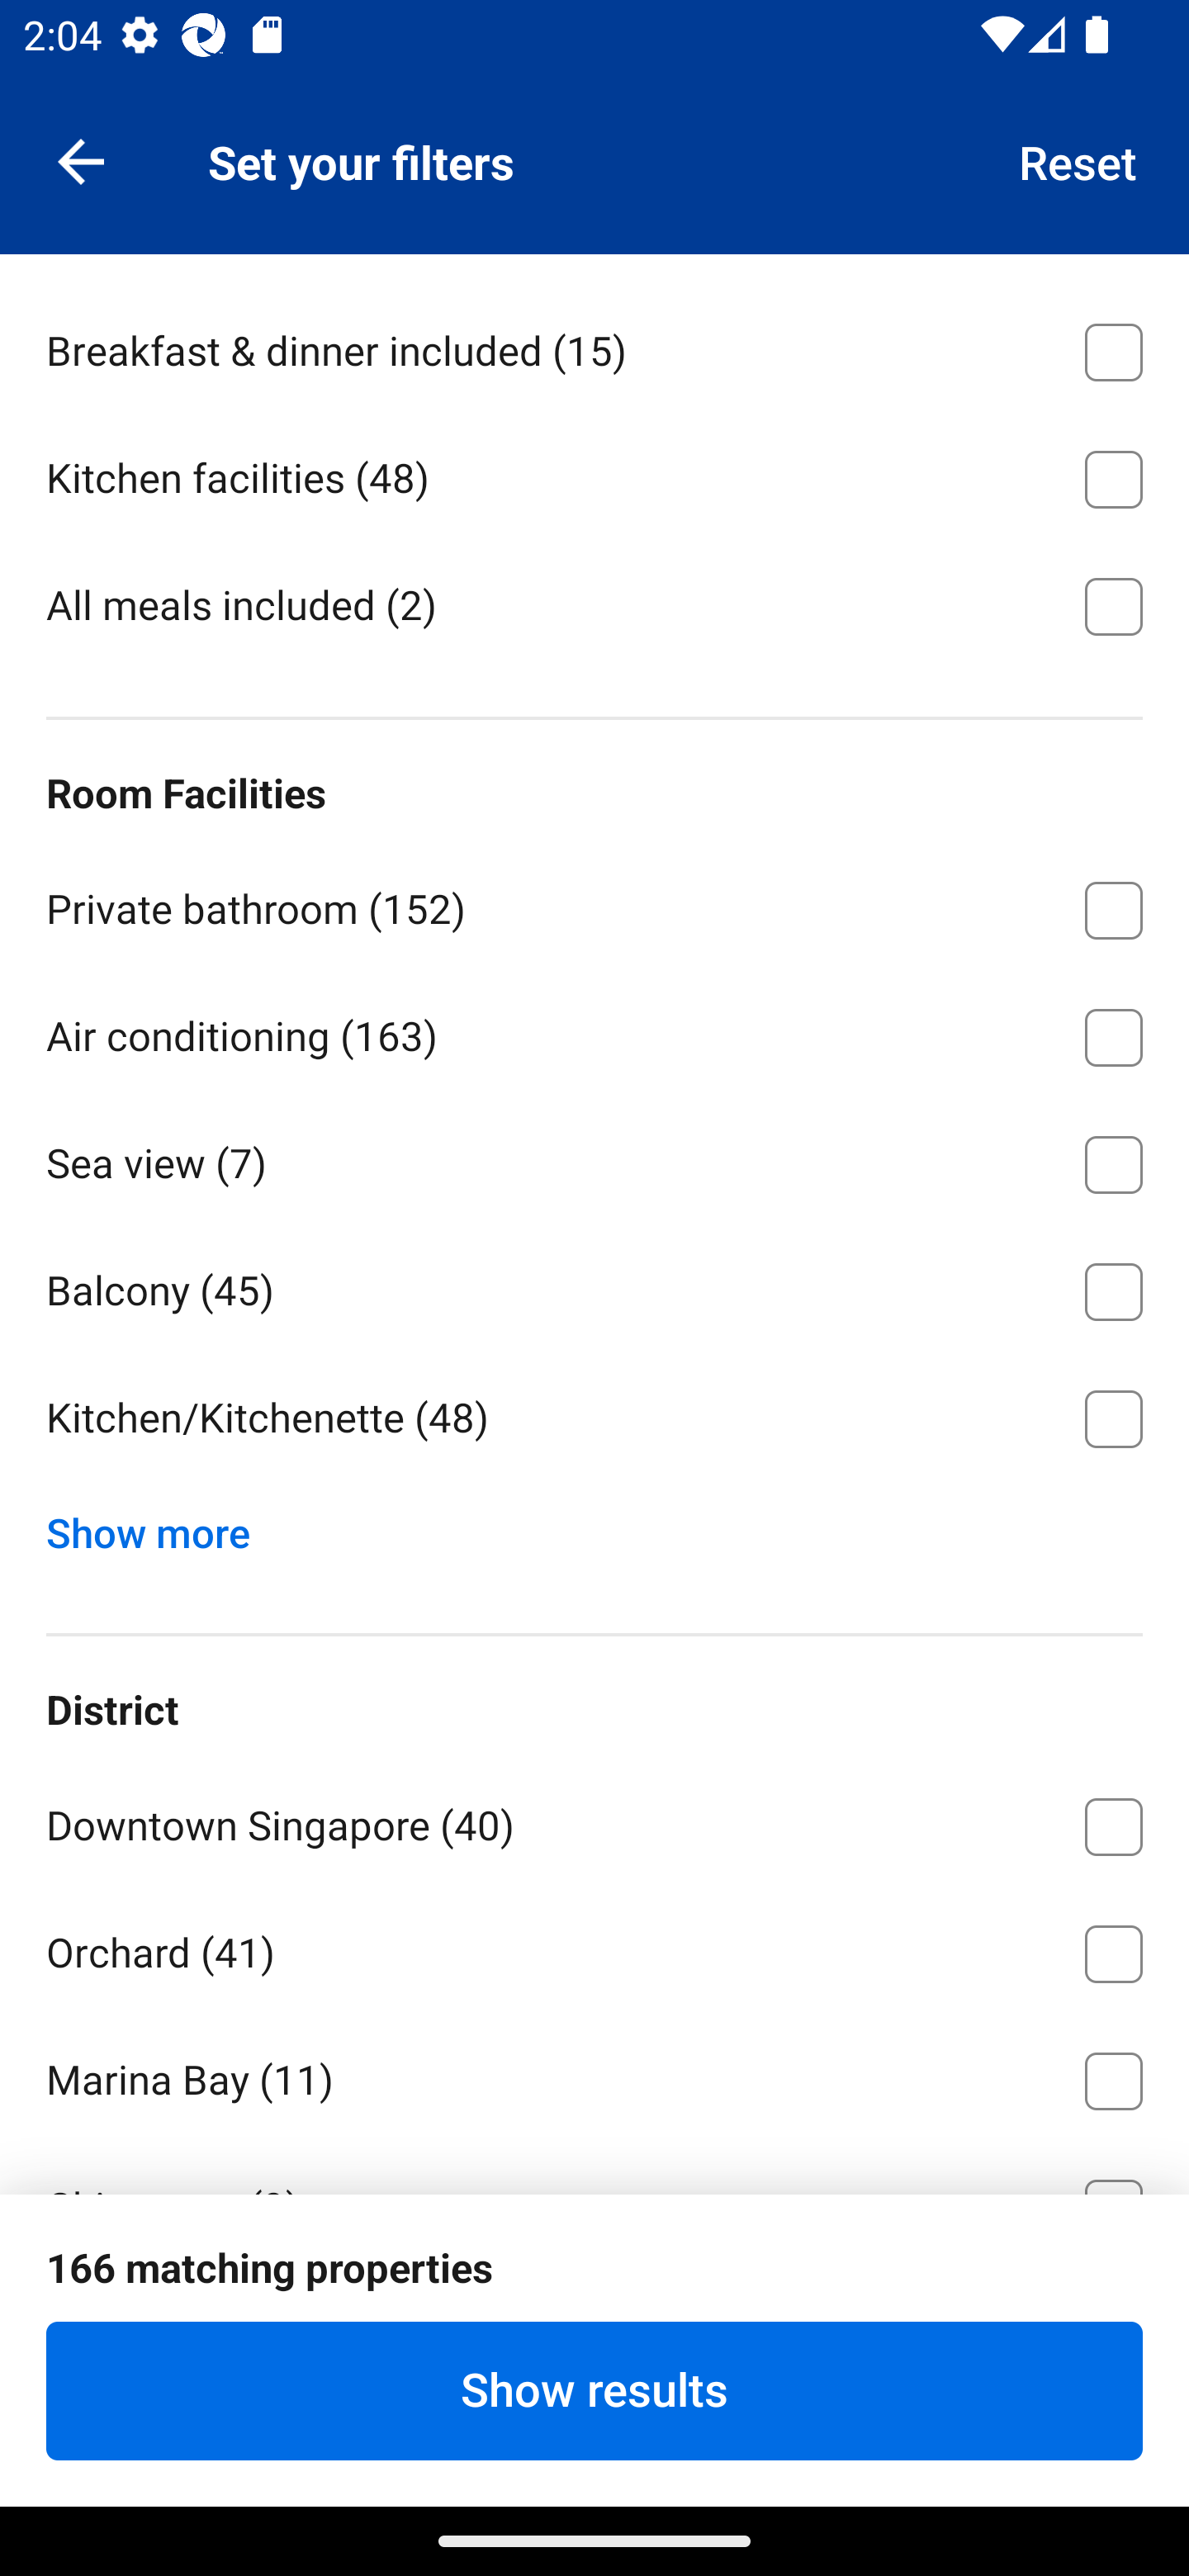  What do you see at coordinates (1078, 160) in the screenshot?
I see `Reset` at bounding box center [1078, 160].